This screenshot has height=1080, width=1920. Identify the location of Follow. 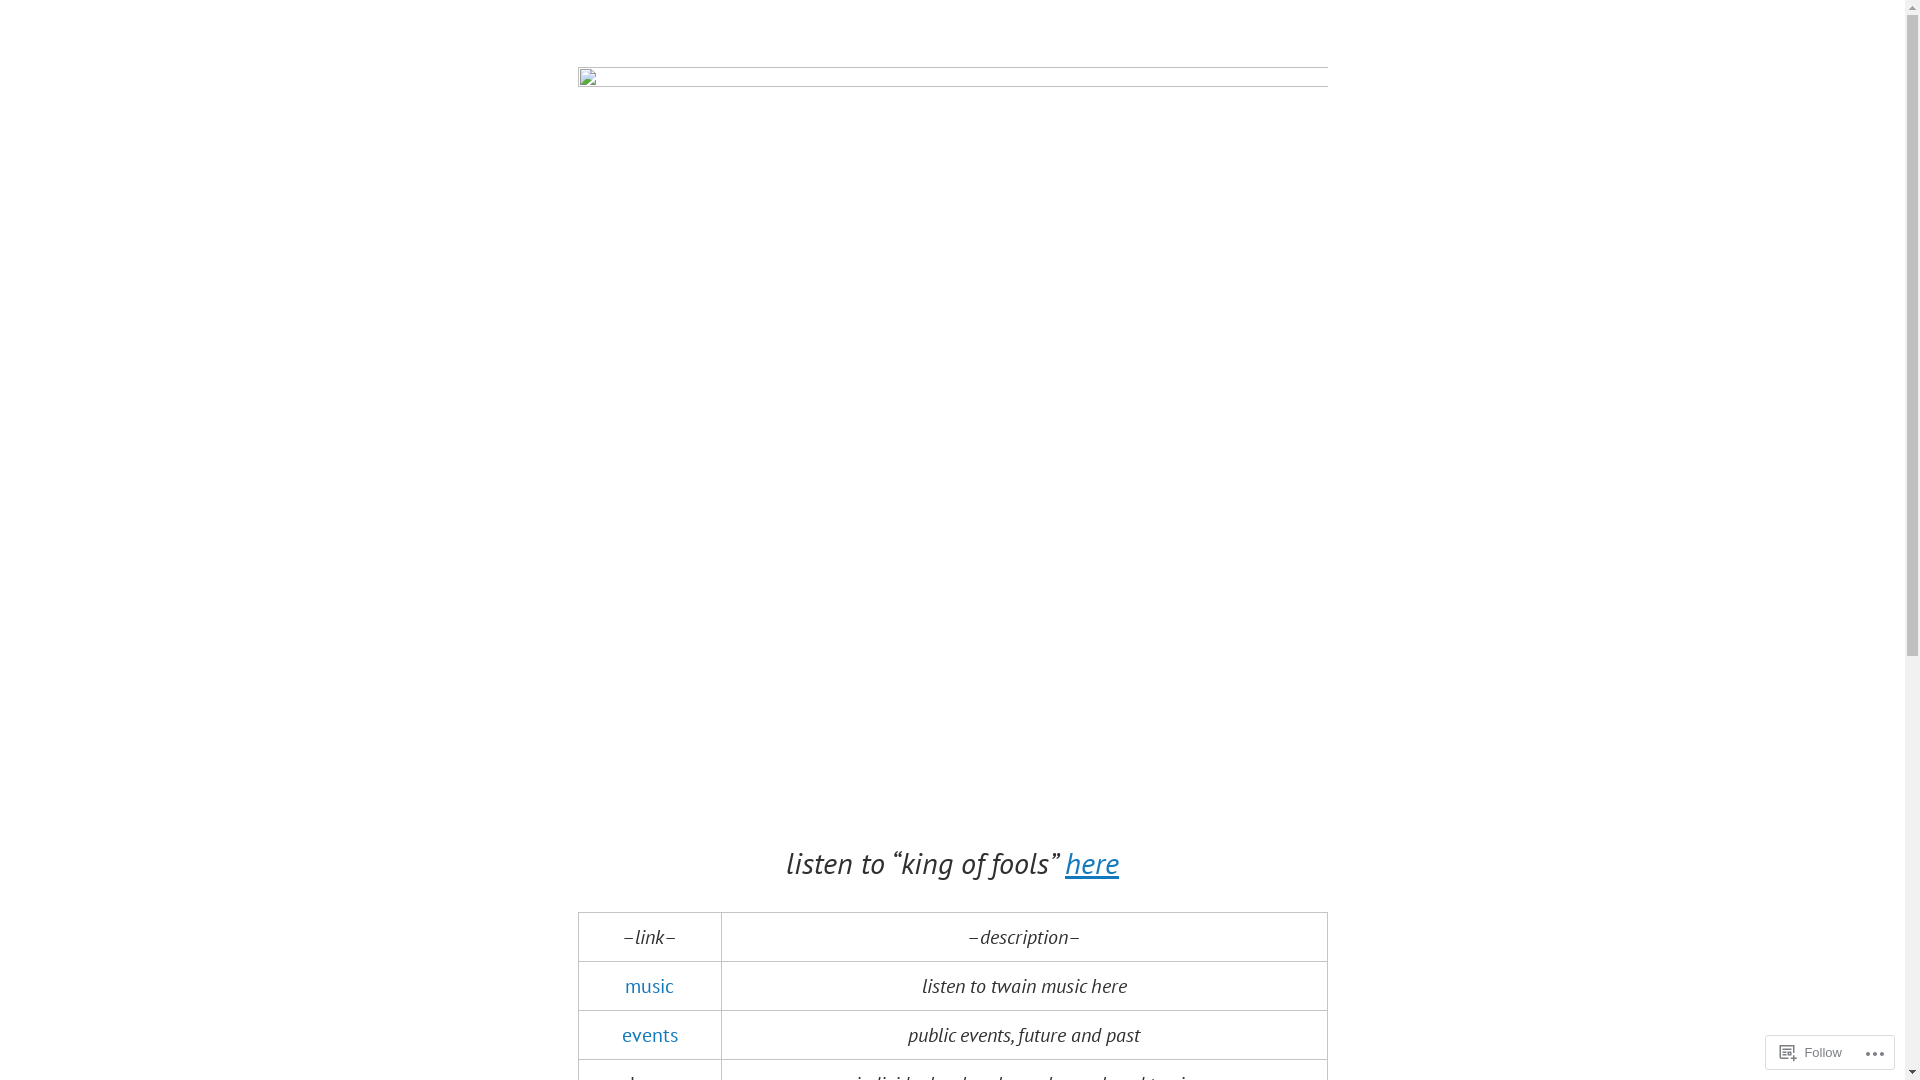
(1811, 1052).